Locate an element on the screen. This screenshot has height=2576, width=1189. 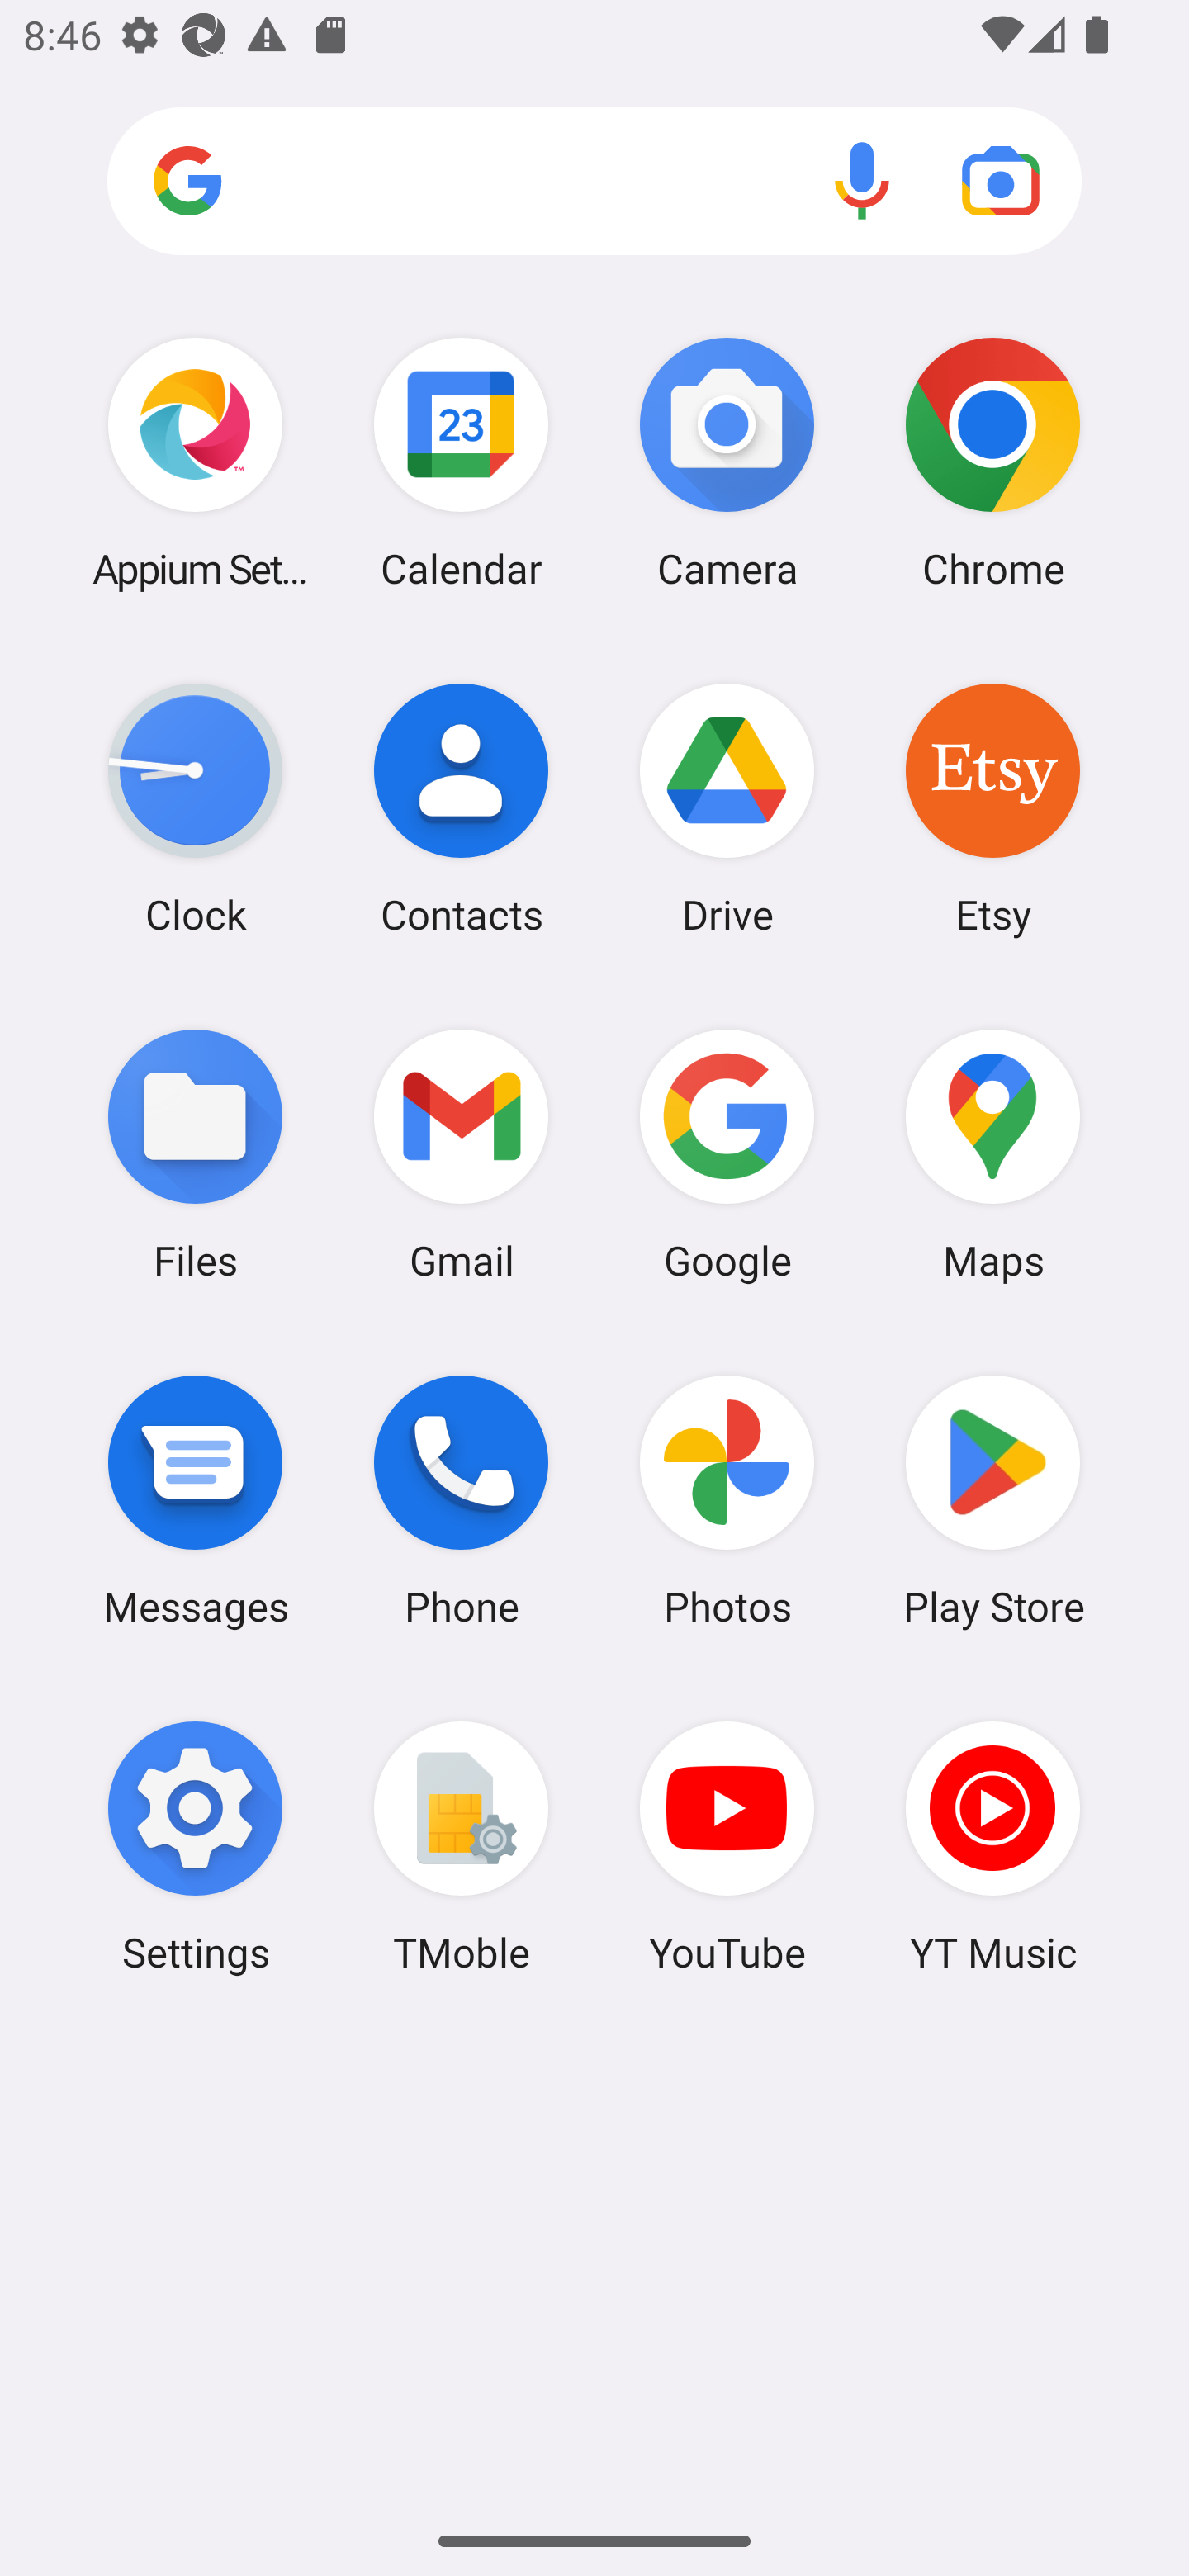
Appium Settings is located at coordinates (195, 462).